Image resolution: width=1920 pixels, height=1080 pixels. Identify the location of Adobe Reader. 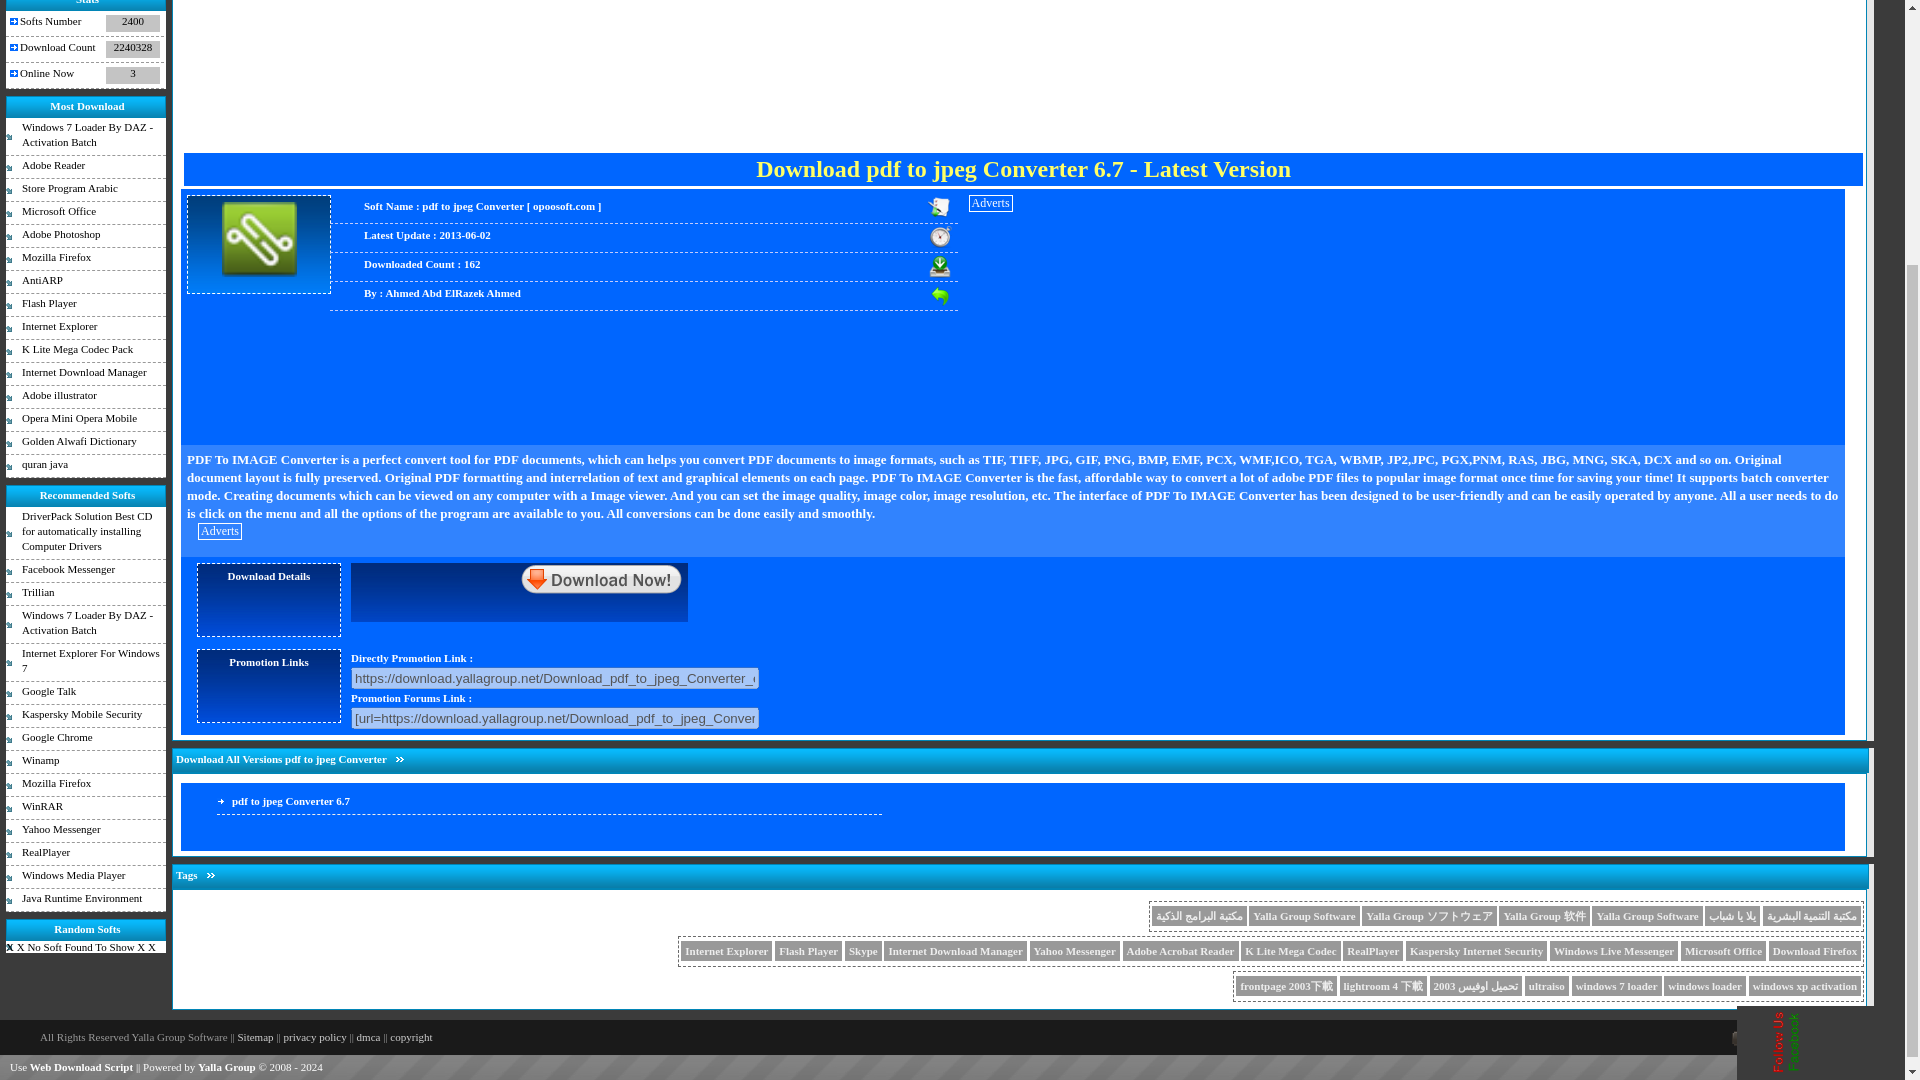
(85, 167).